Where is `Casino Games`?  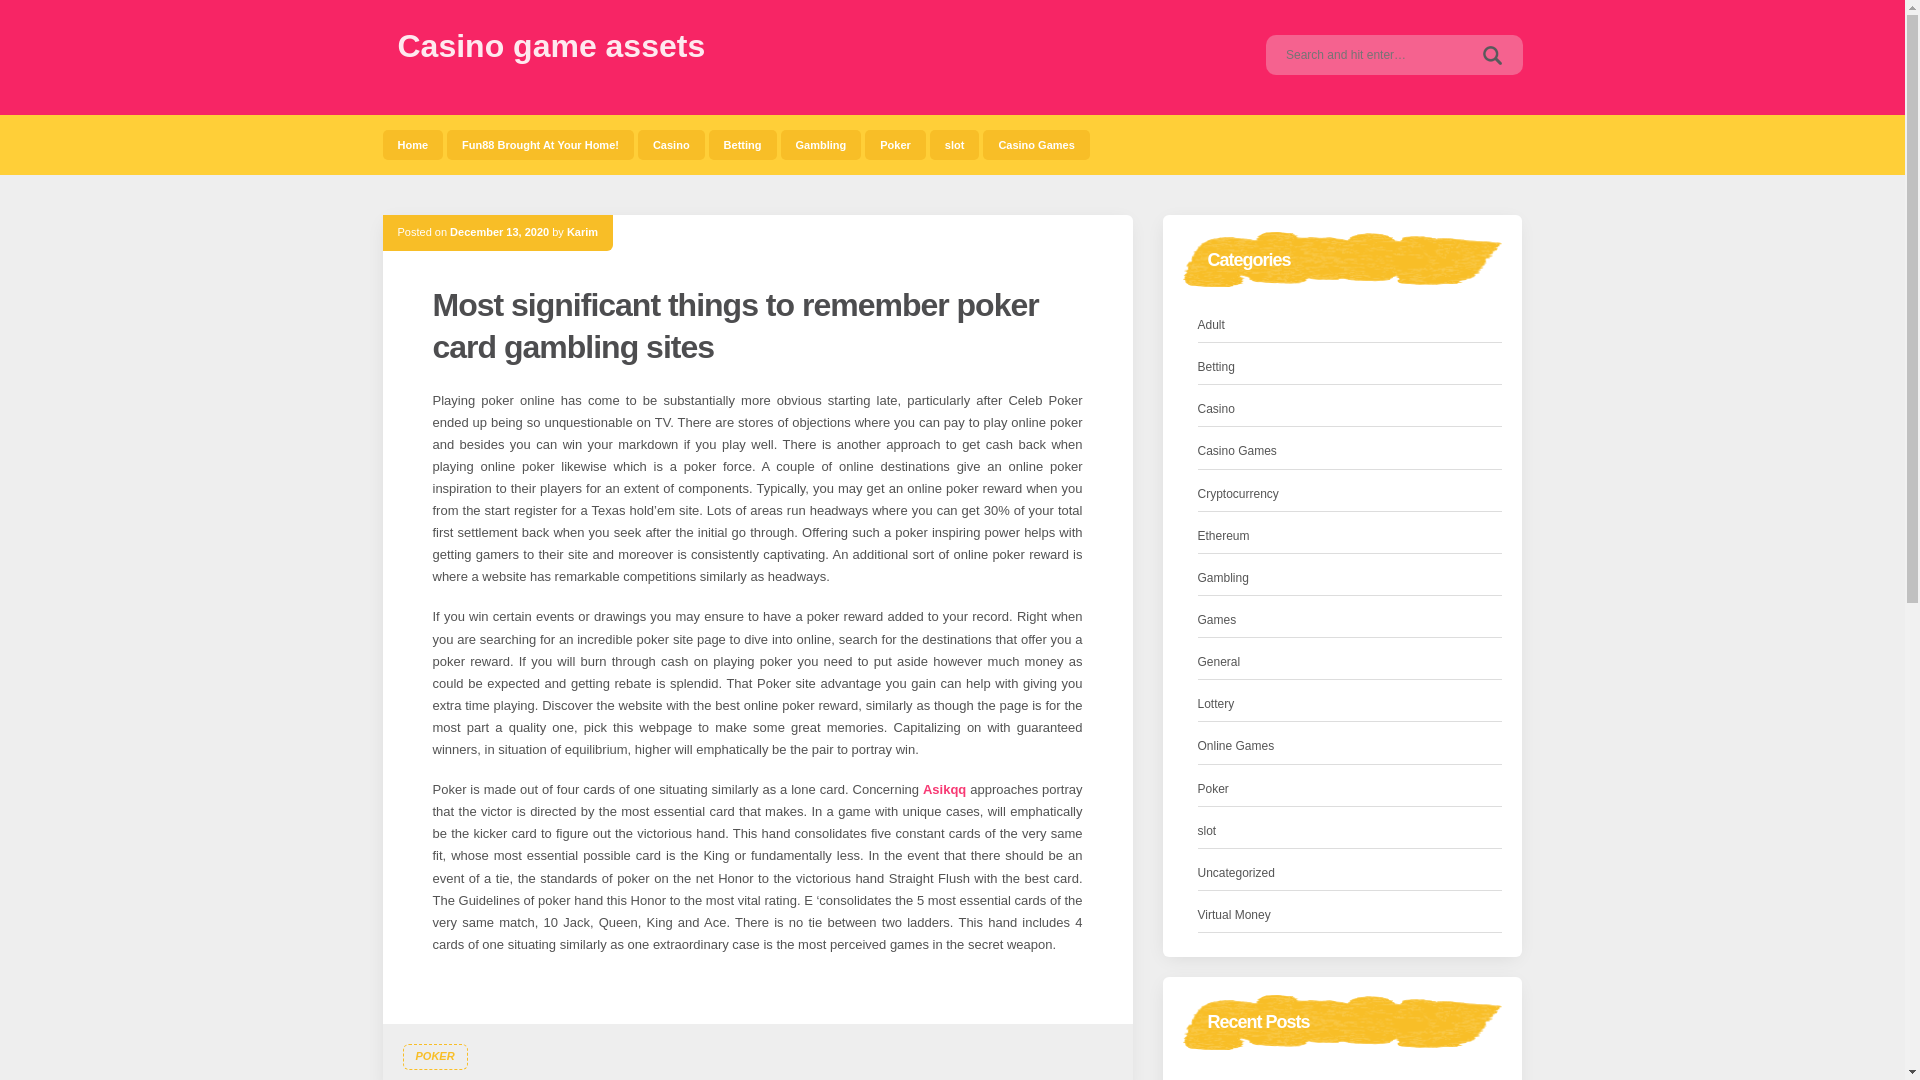 Casino Games is located at coordinates (1036, 144).